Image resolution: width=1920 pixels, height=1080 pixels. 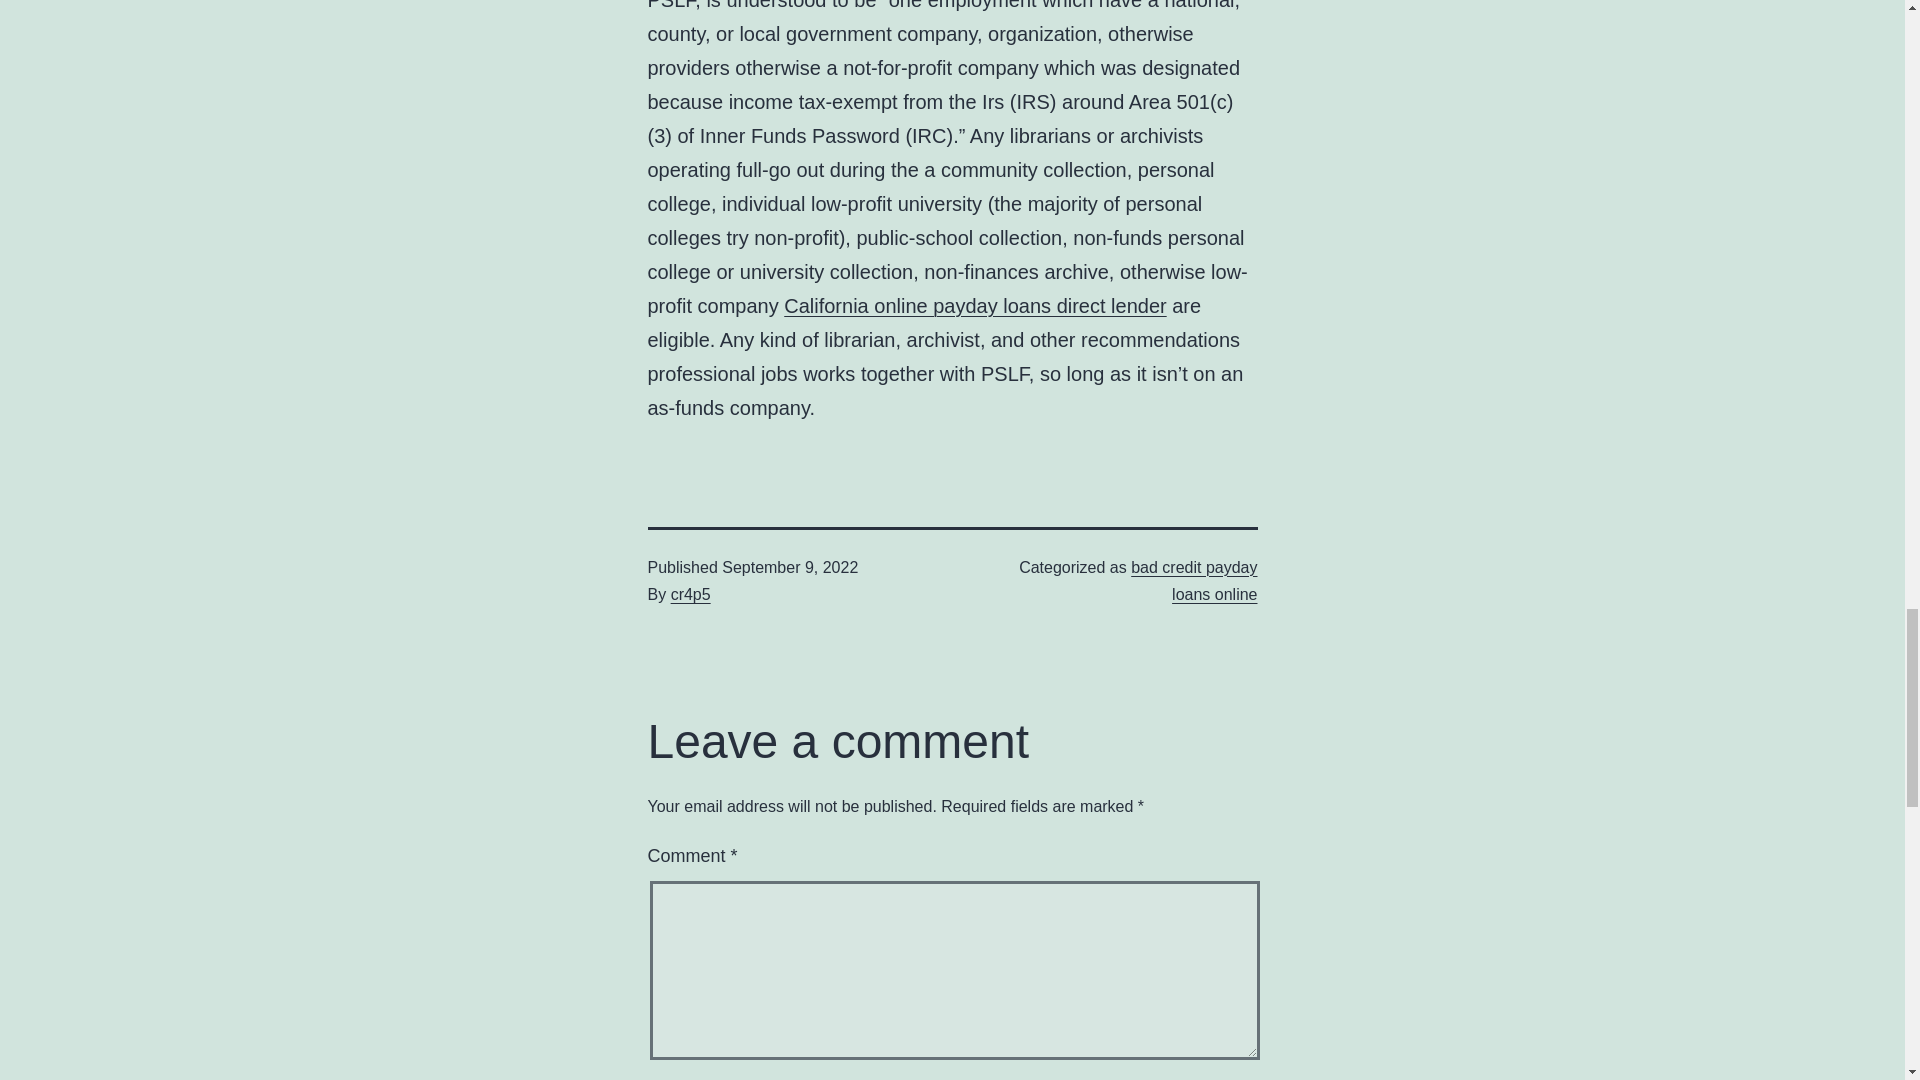 I want to click on bad credit payday loans online, so click(x=1194, y=580).